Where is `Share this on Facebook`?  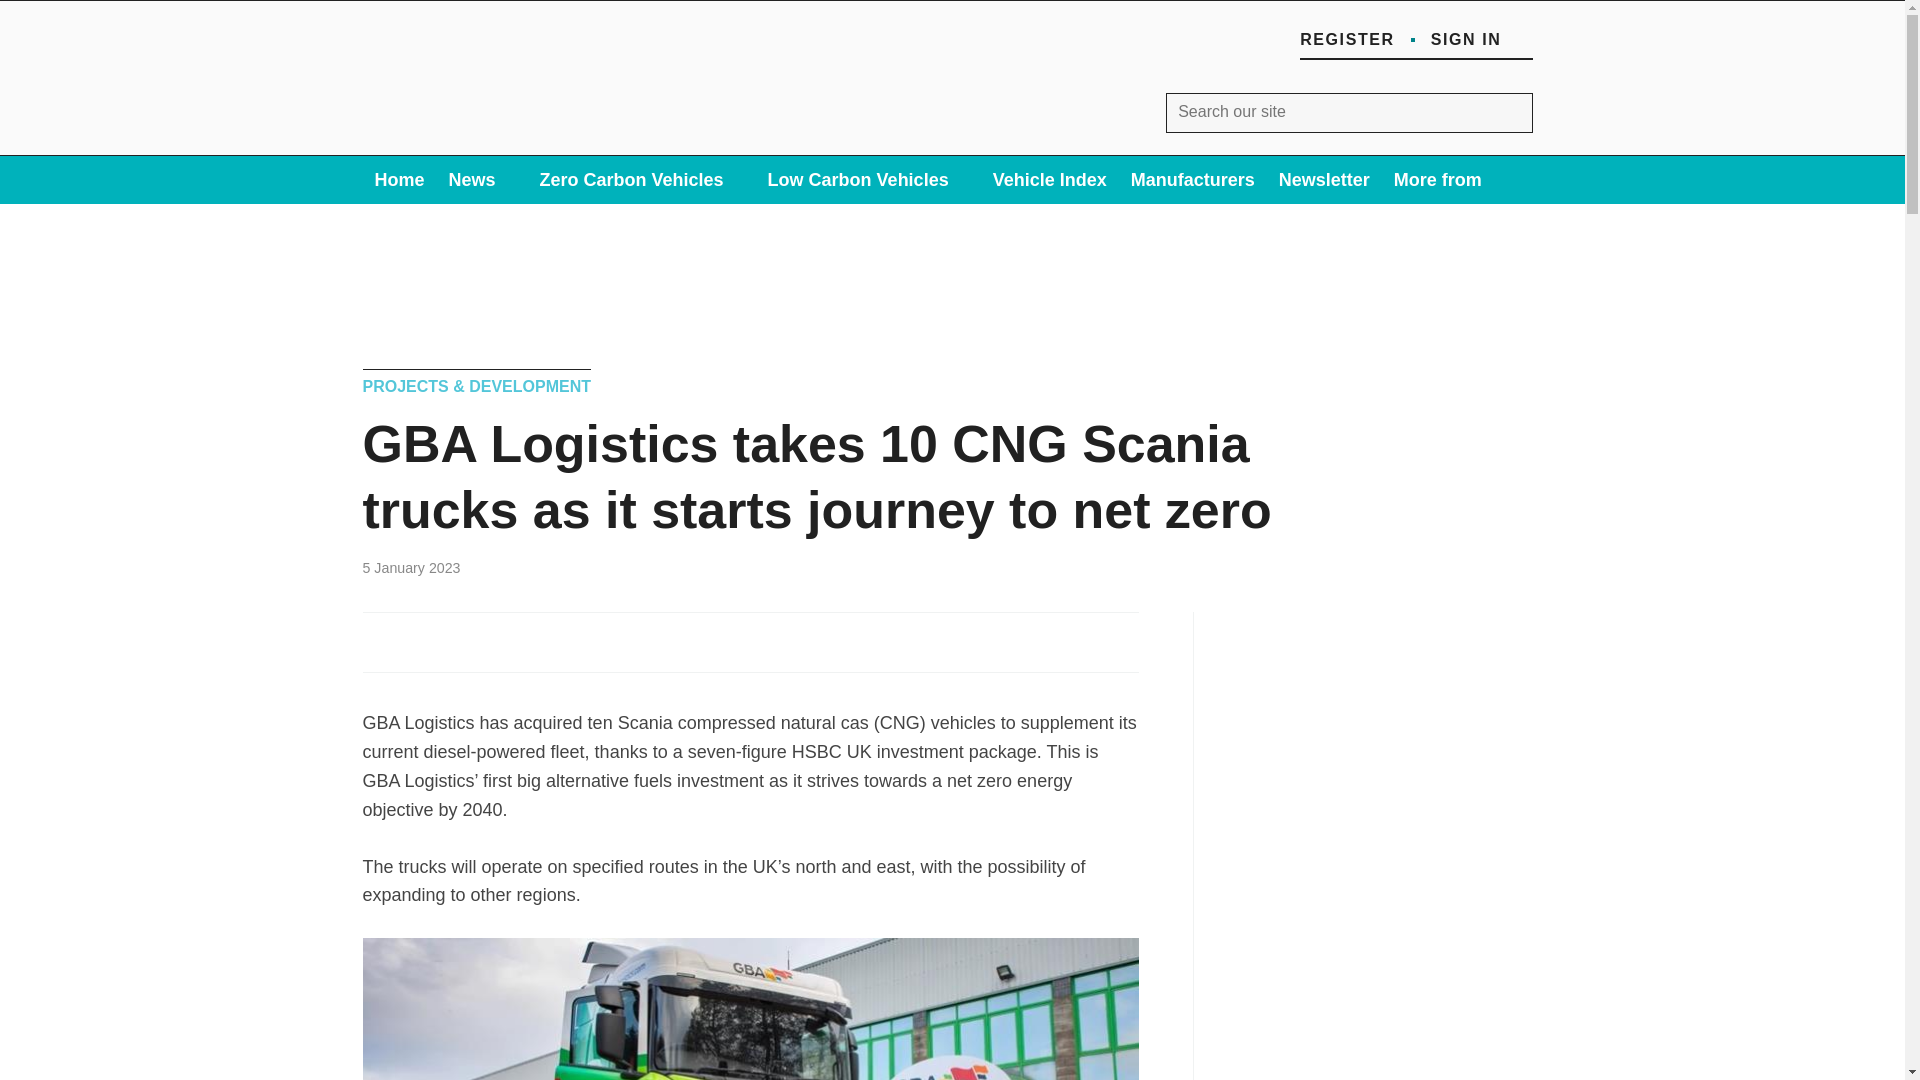
Share this on Facebook is located at coordinates (380, 640).